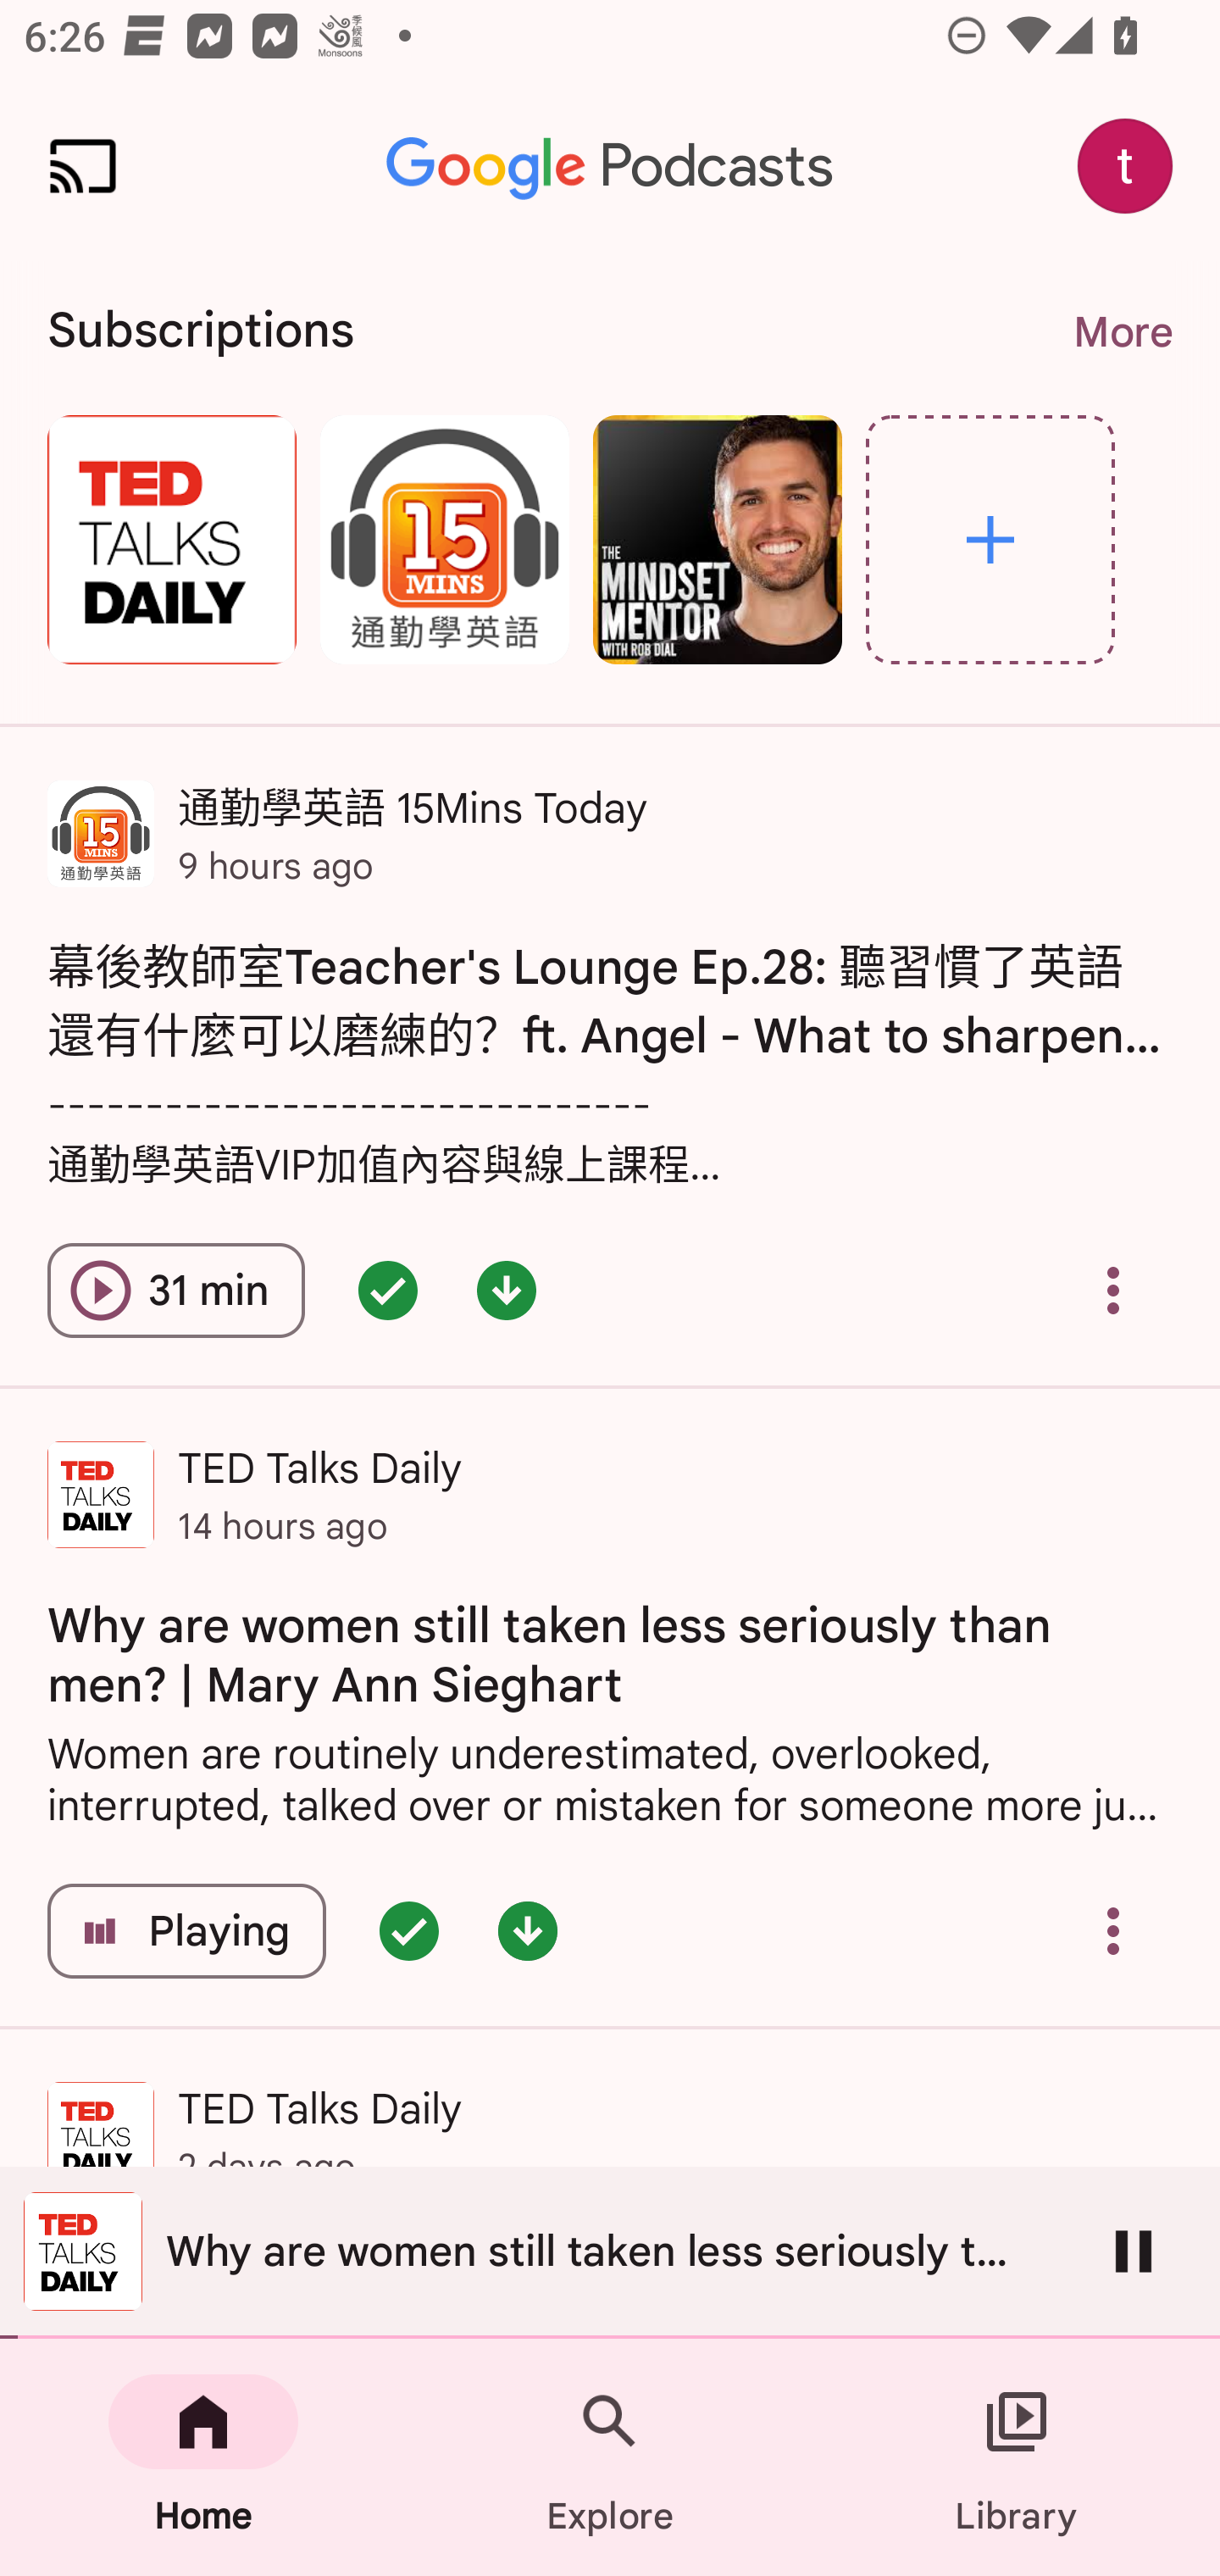 This screenshot has height=2576, width=1220. What do you see at coordinates (610, 2457) in the screenshot?
I see `Explore` at bounding box center [610, 2457].